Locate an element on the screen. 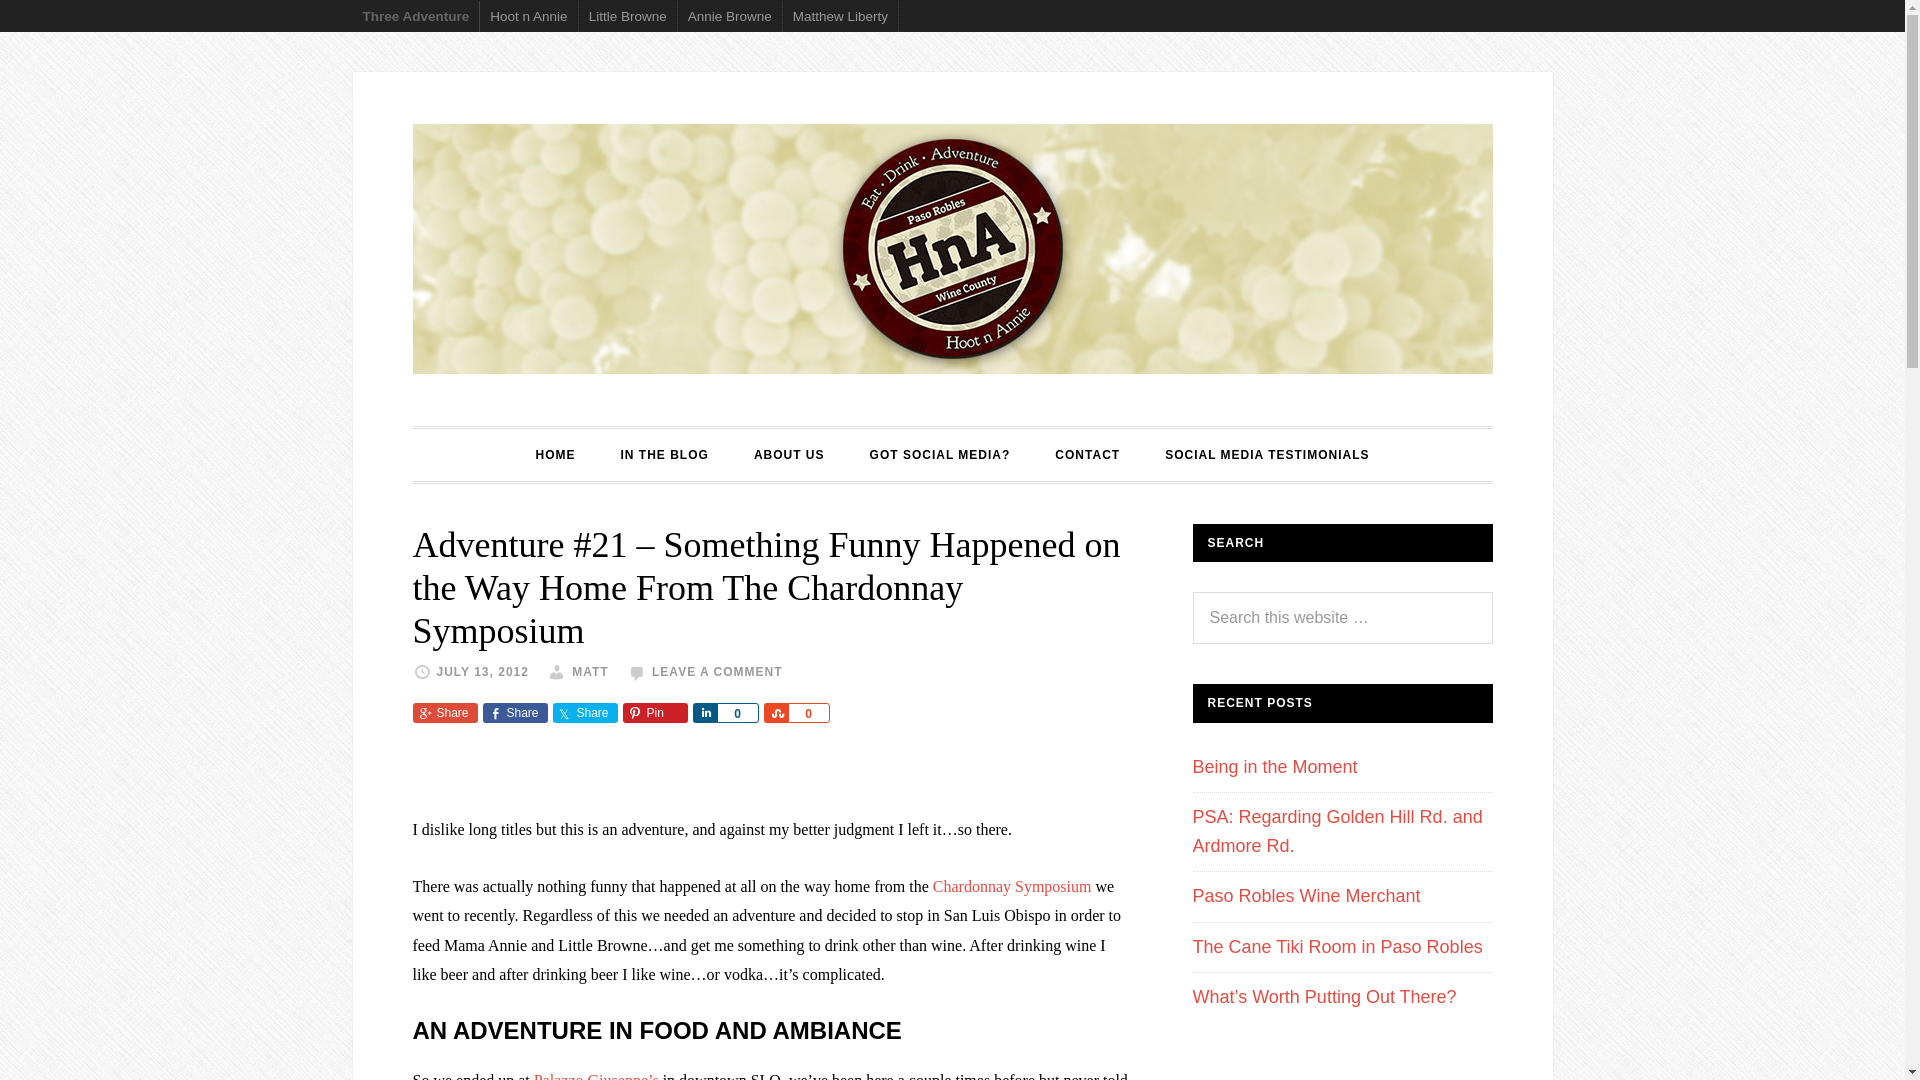 The image size is (1920, 1080). ABOUT US is located at coordinates (788, 454).